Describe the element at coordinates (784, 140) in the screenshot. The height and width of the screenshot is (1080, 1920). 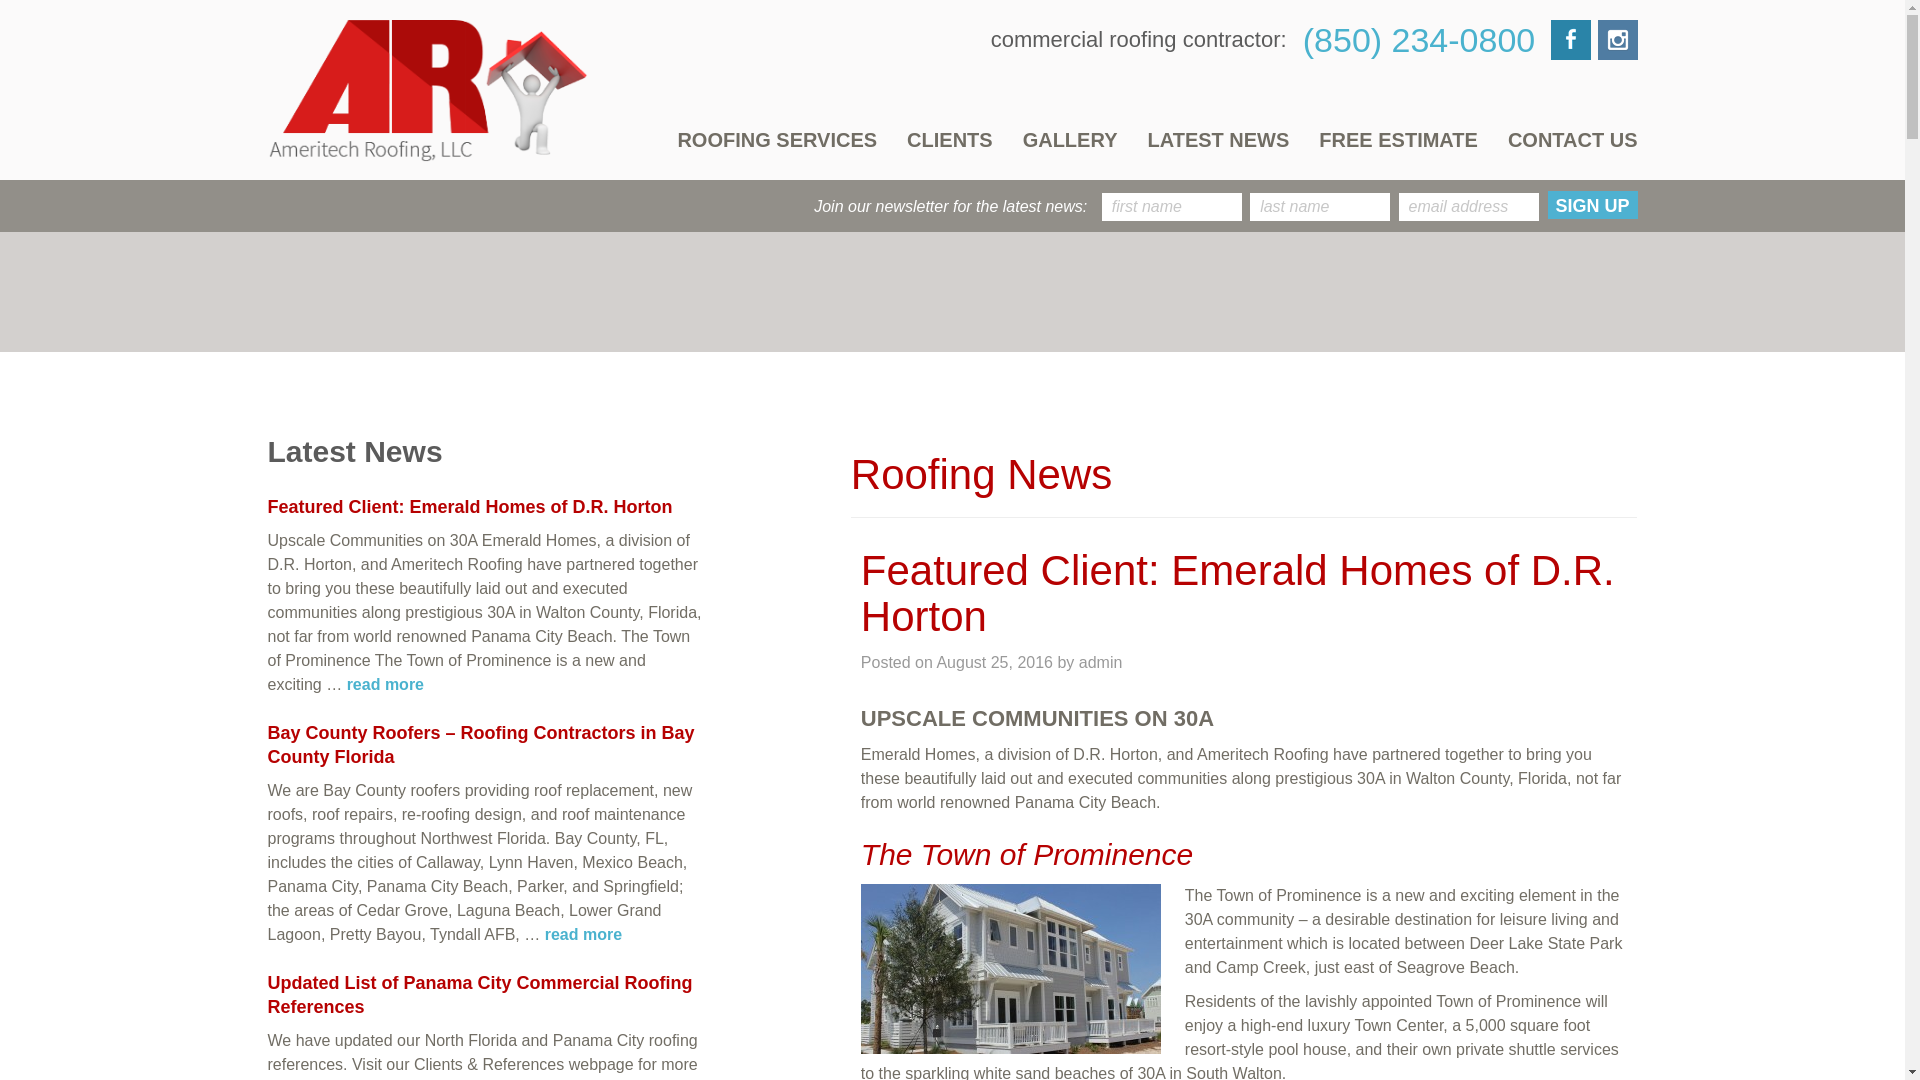
I see `ROOFING SERVICES` at that location.